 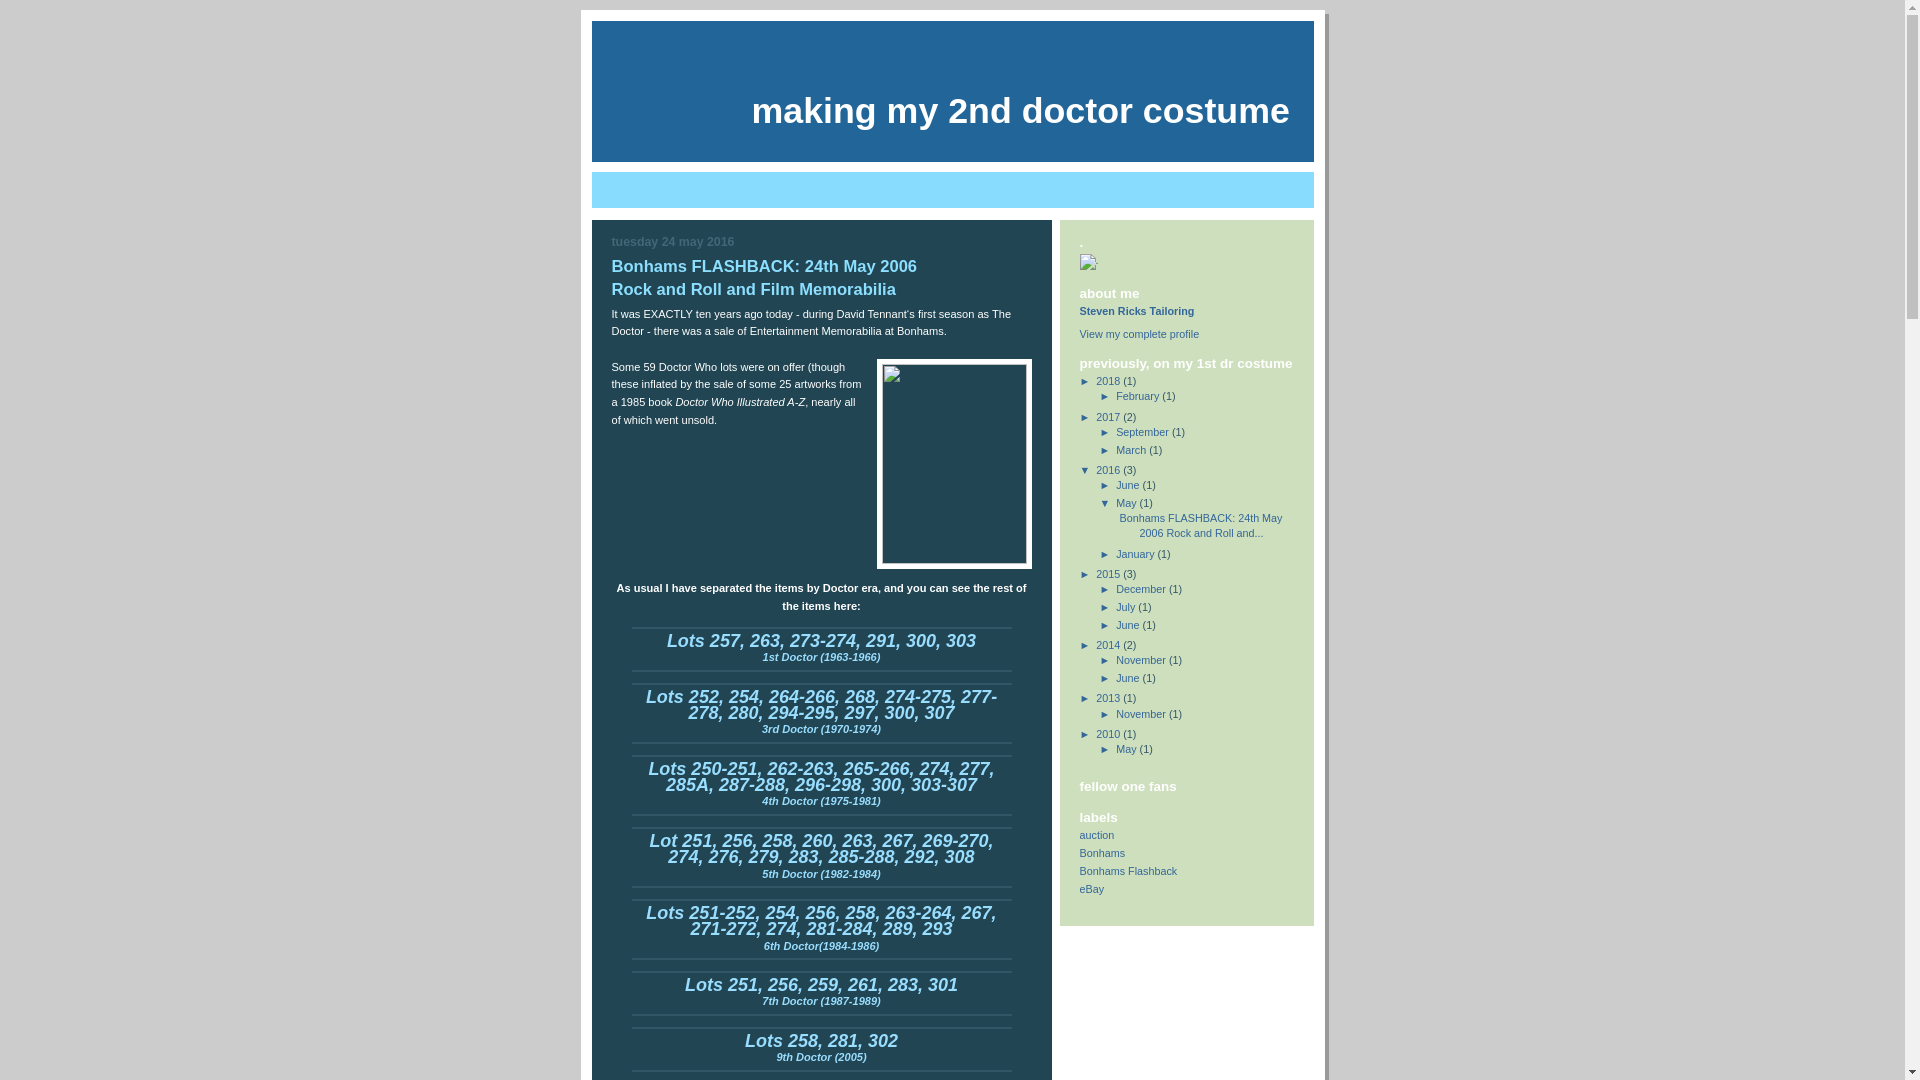 I want to click on eBay, so click(x=1092, y=888).